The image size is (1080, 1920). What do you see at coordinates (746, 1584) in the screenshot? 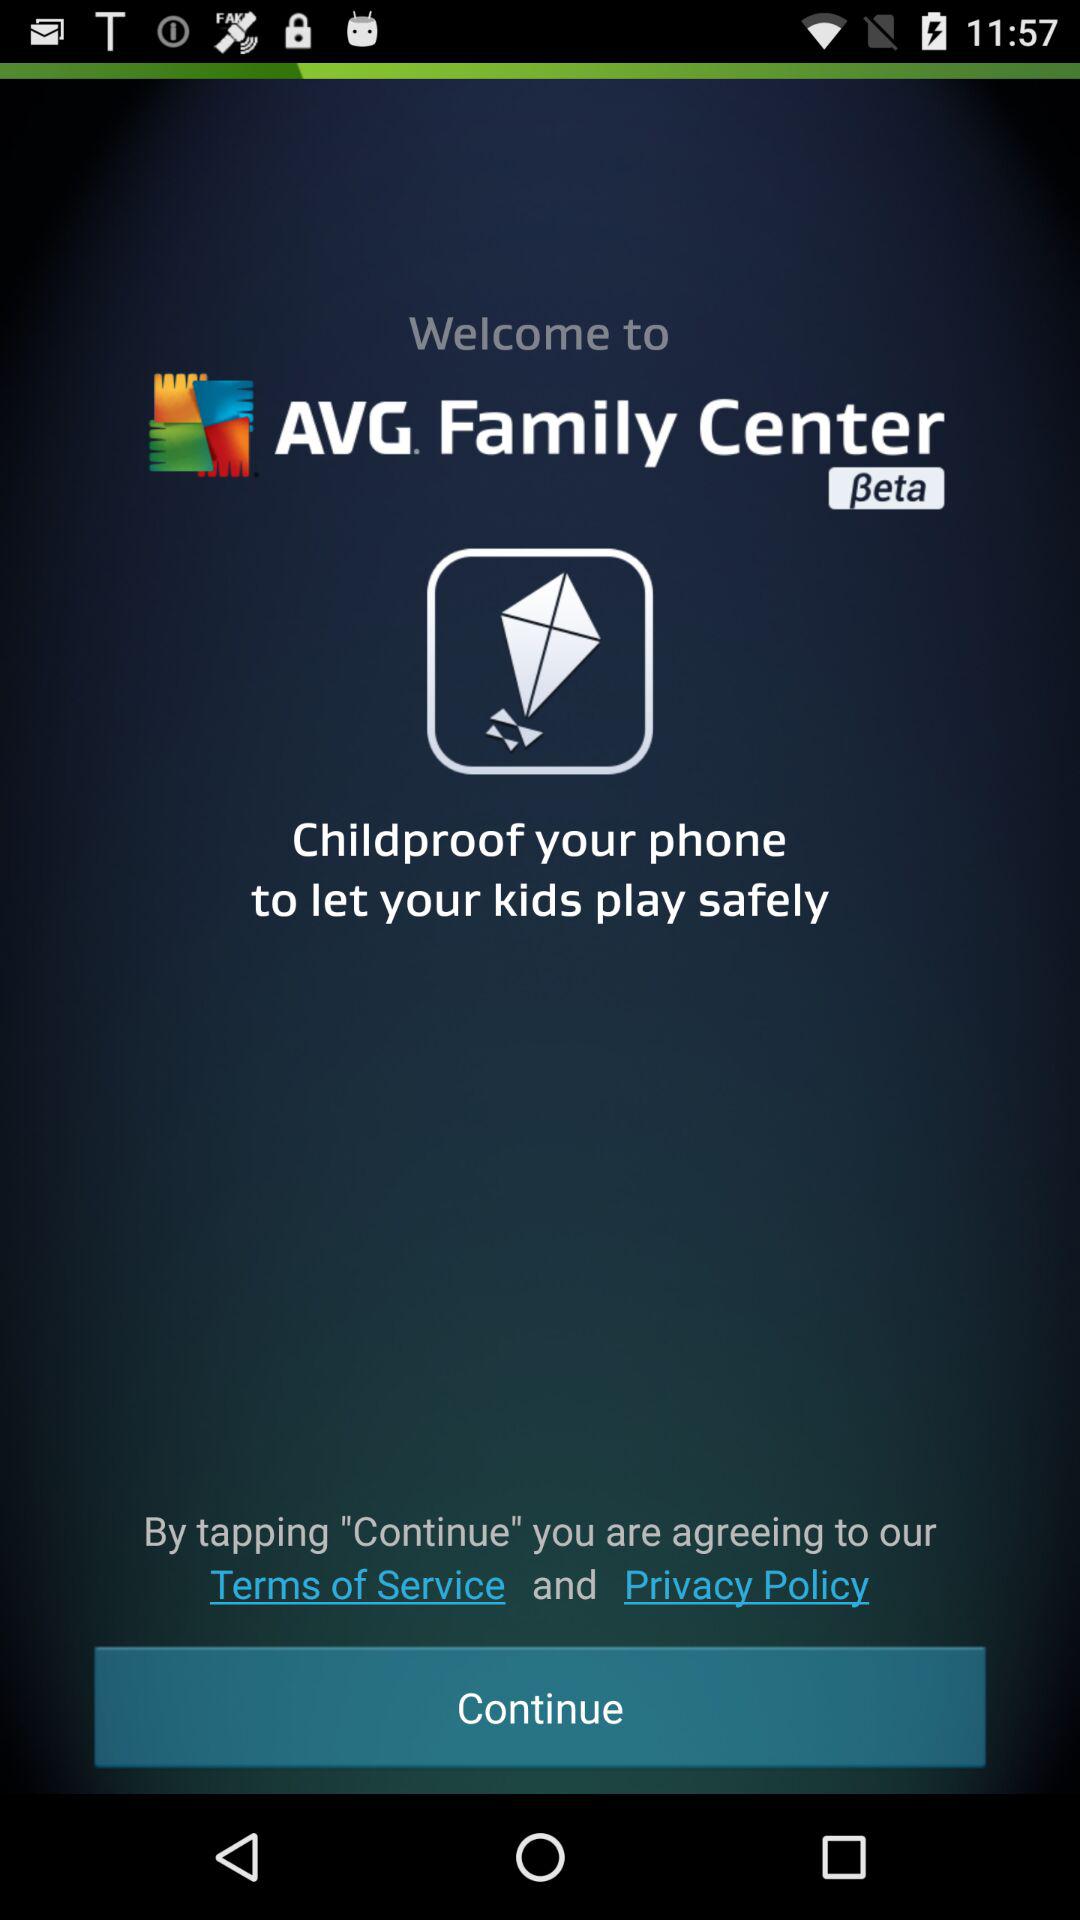
I see `tap the privacy policy item` at bounding box center [746, 1584].